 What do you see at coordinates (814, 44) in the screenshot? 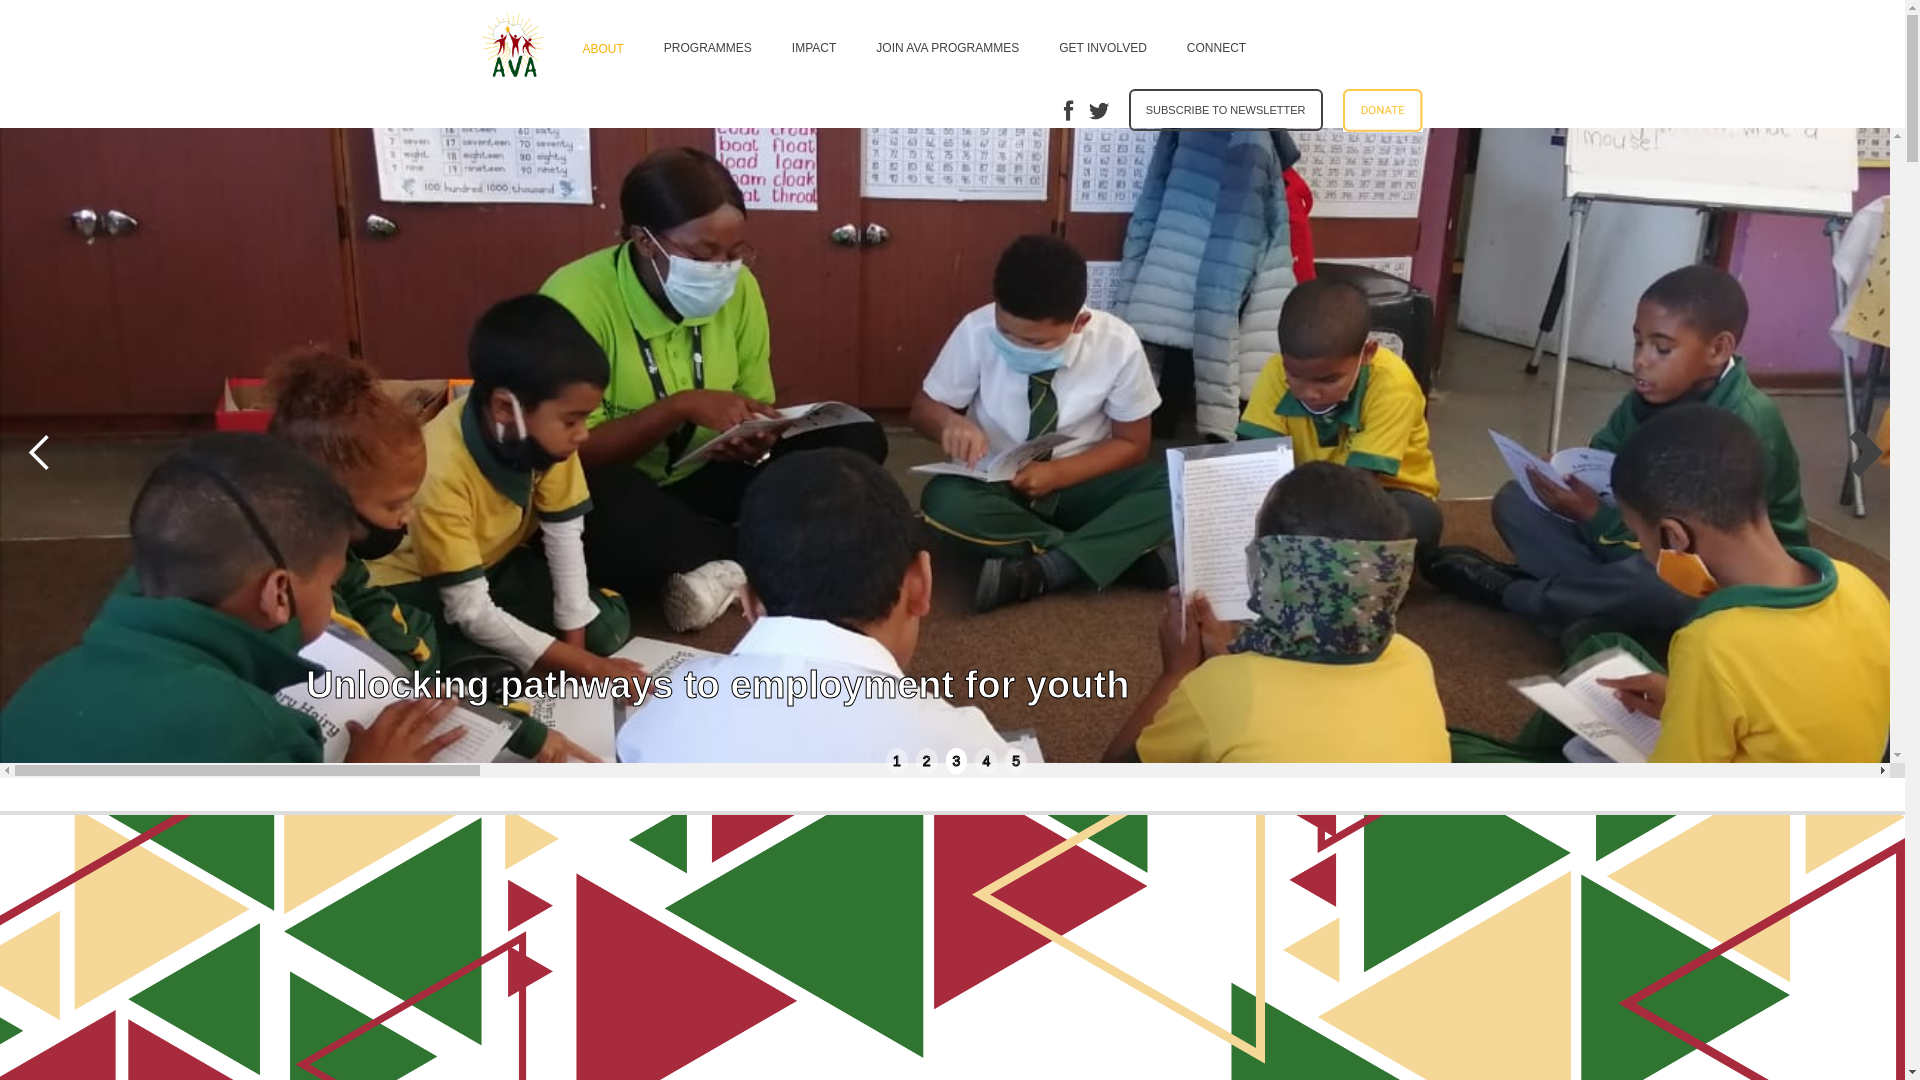
I see `IMPACT` at bounding box center [814, 44].